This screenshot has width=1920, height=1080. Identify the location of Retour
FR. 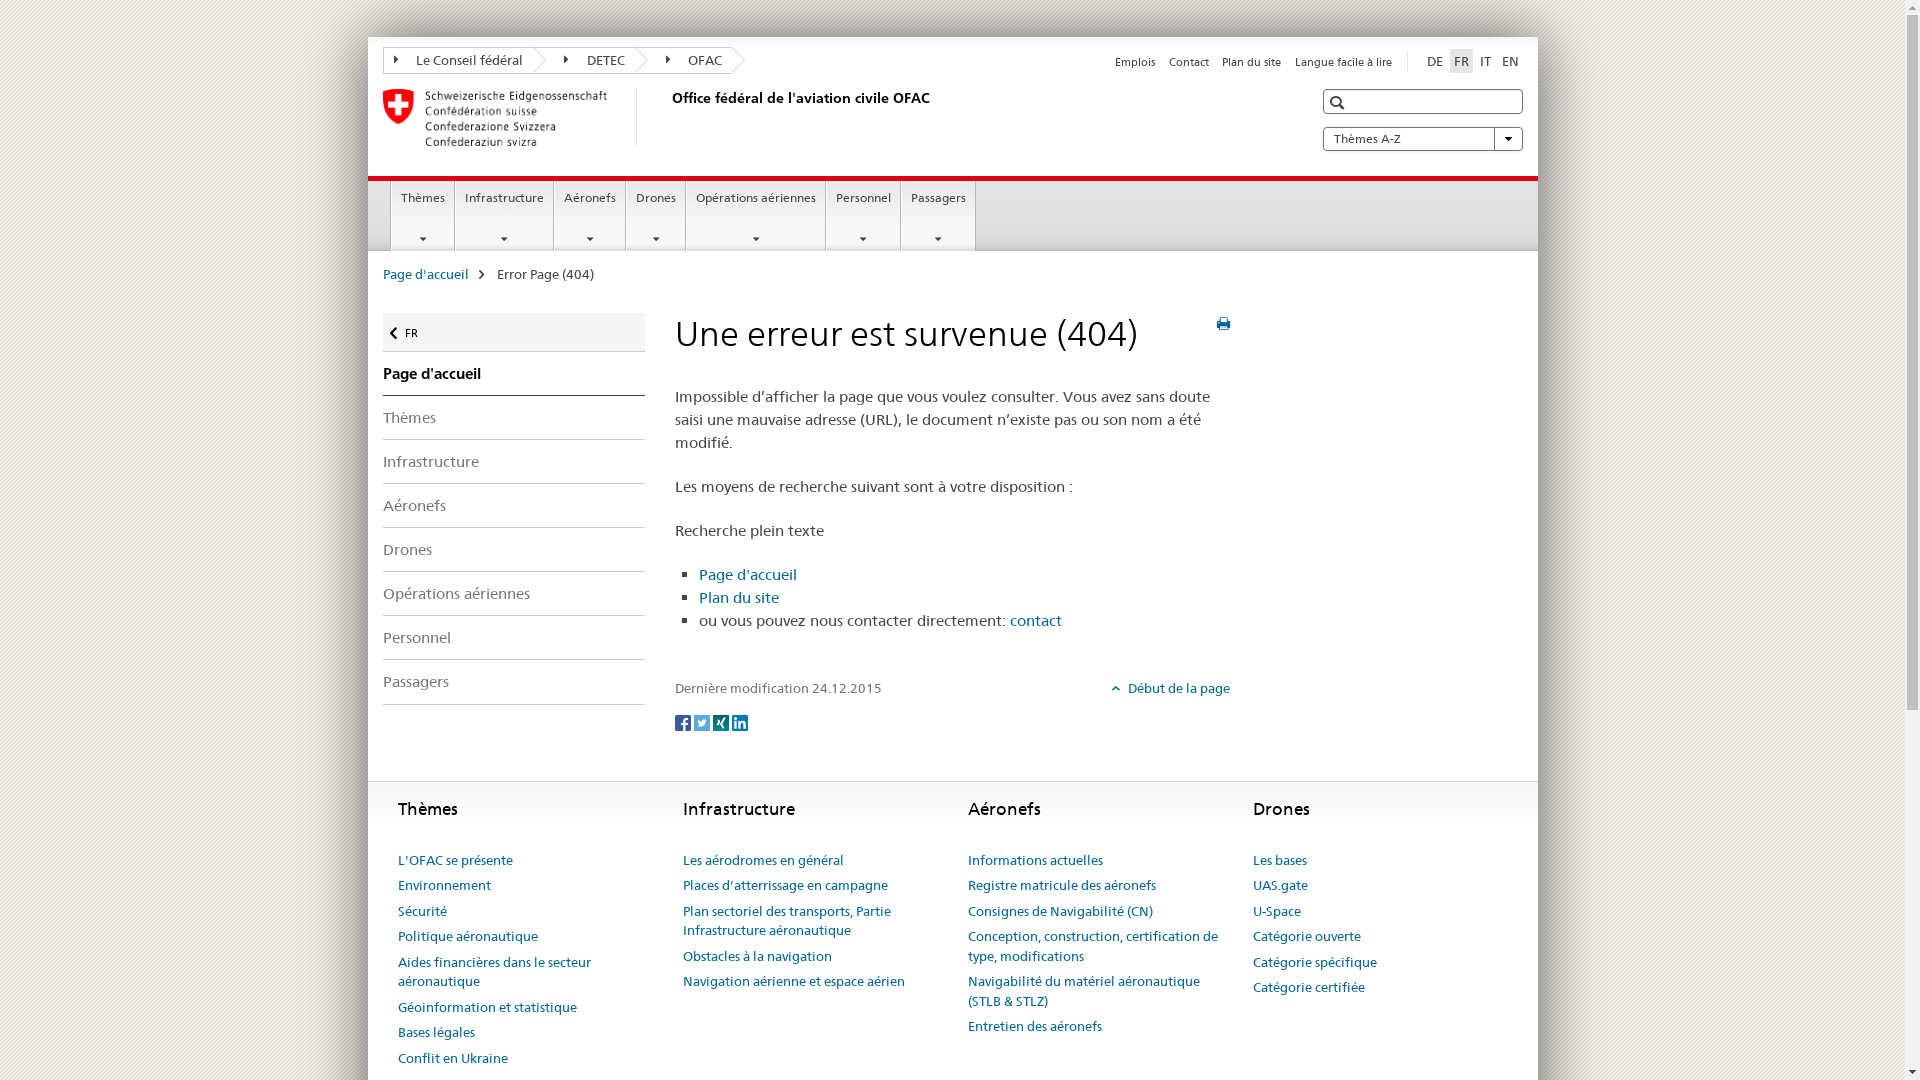
(514, 332).